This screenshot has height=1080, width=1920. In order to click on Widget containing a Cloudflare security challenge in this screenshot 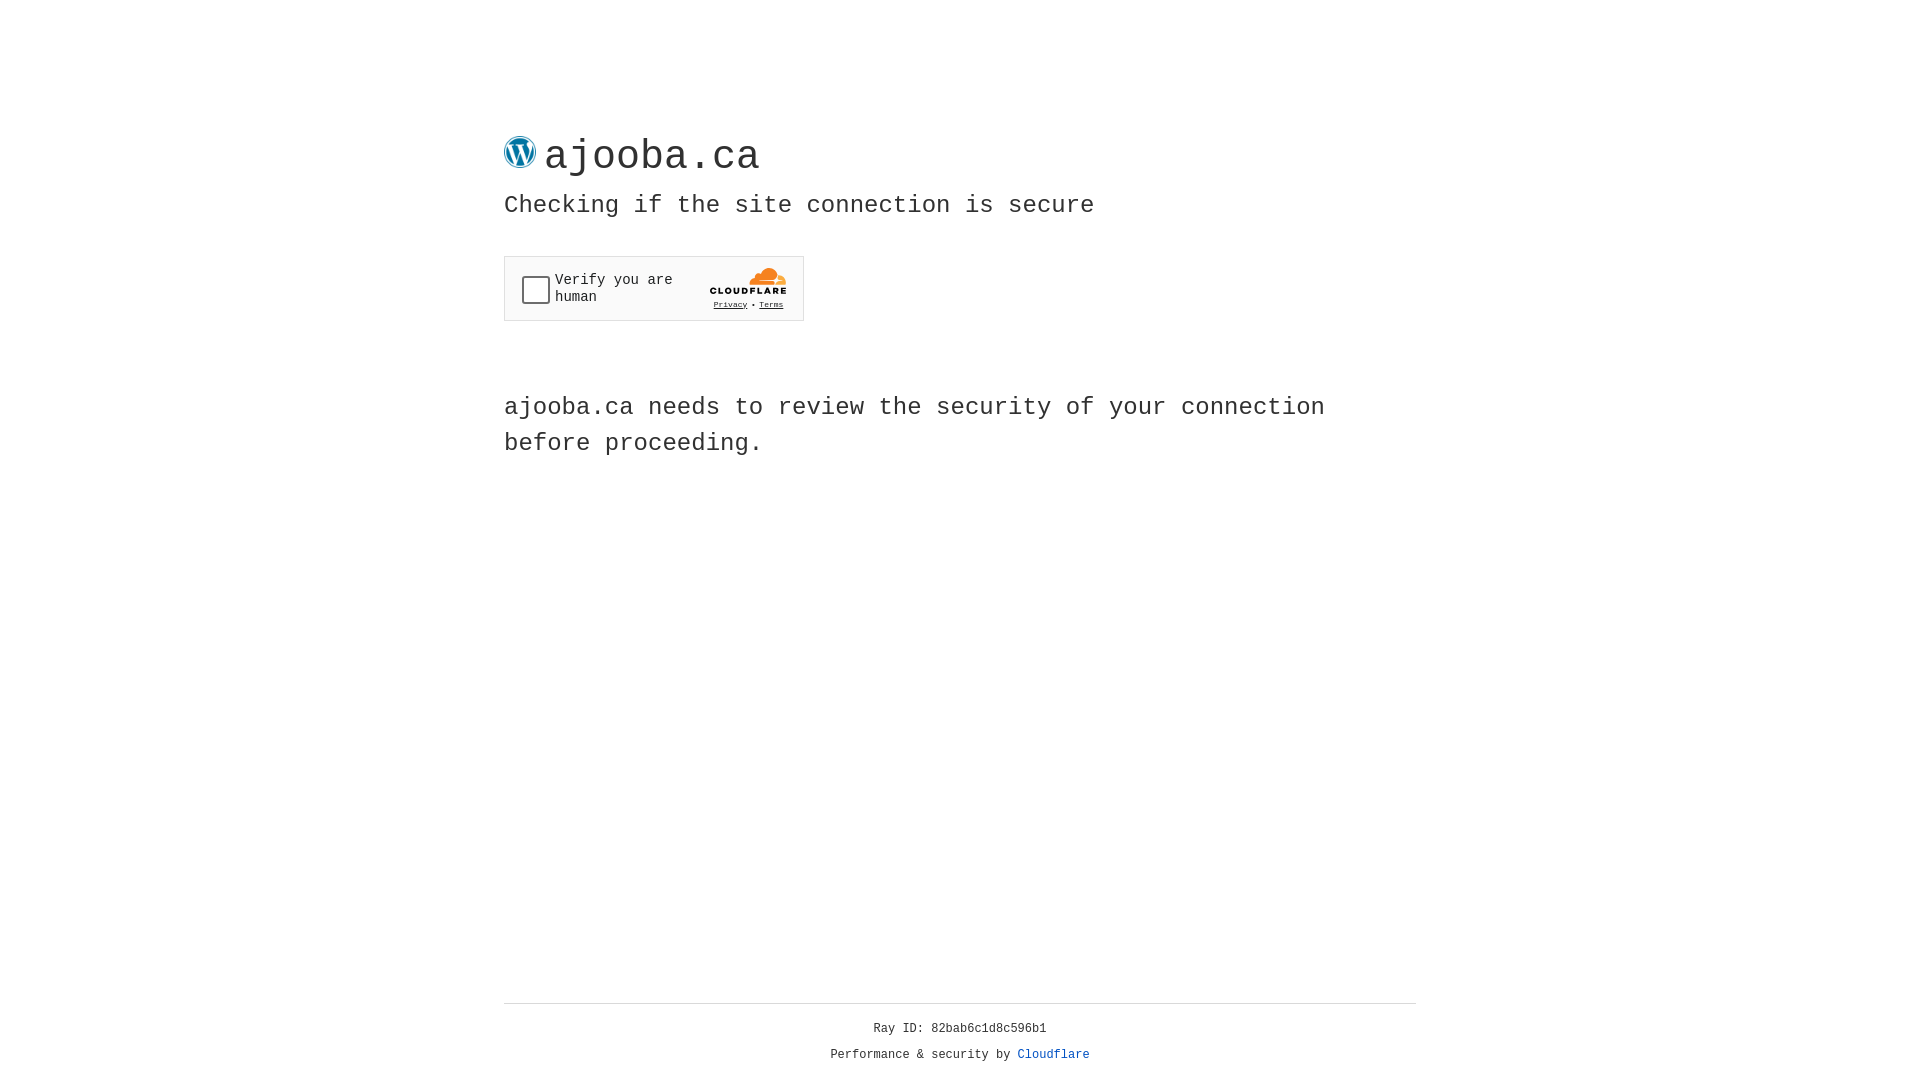, I will do `click(654, 288)`.